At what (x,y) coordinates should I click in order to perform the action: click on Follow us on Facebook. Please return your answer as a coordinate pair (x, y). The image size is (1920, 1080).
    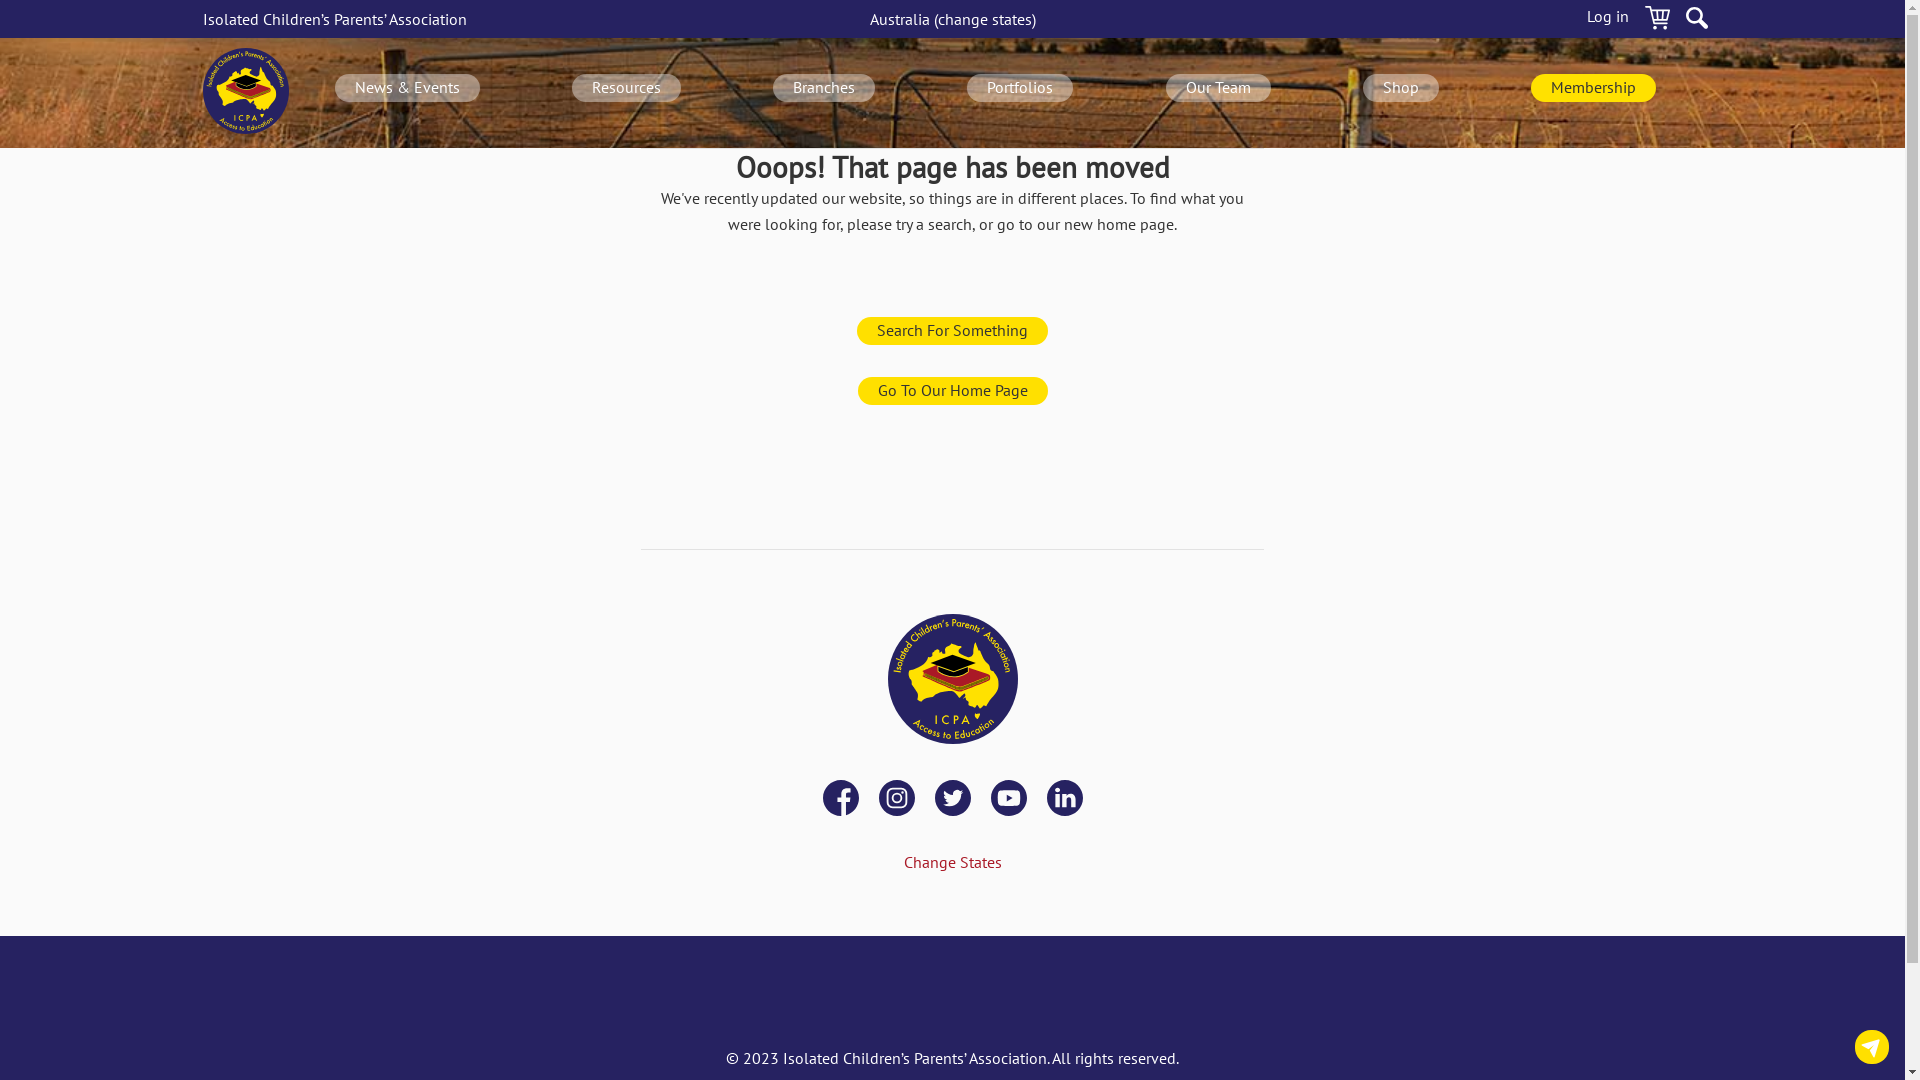
    Looking at the image, I should click on (840, 800).